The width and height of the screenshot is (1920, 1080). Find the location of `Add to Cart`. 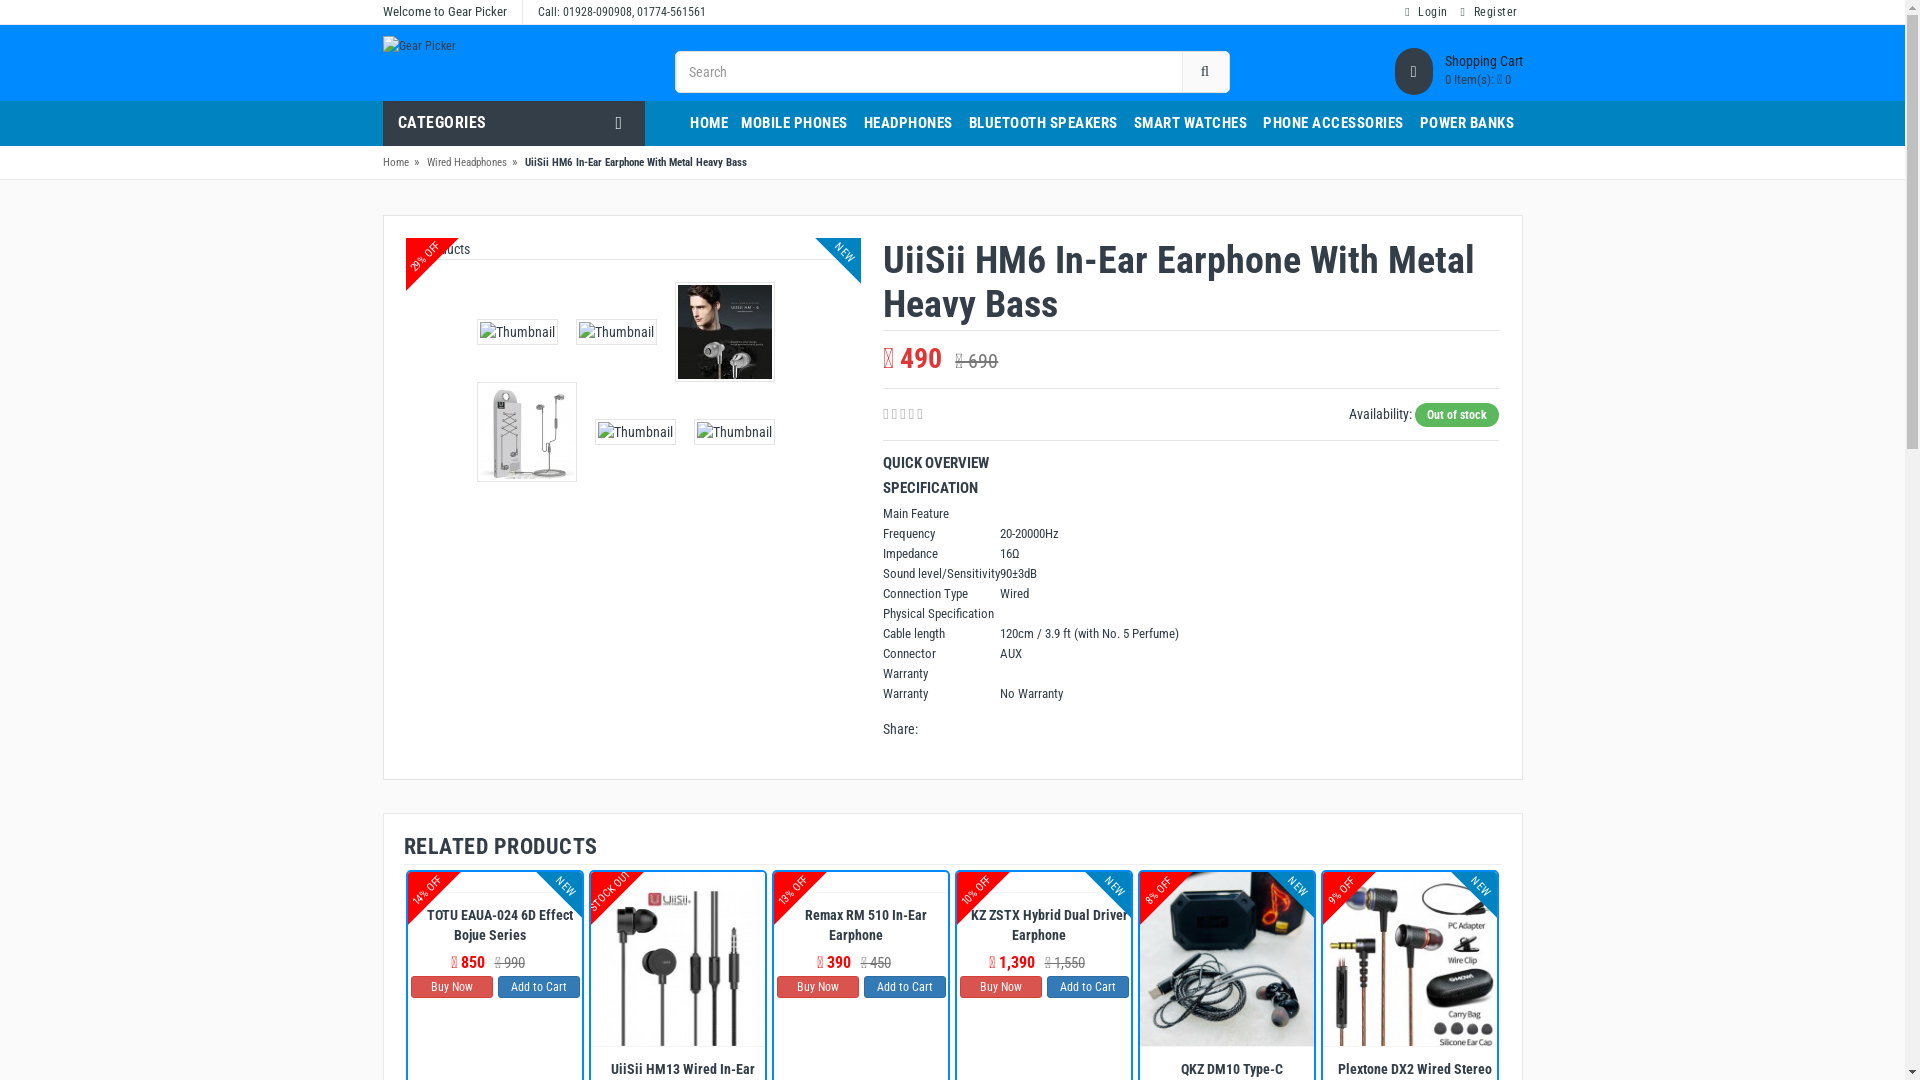

Add to Cart is located at coordinates (539, 987).